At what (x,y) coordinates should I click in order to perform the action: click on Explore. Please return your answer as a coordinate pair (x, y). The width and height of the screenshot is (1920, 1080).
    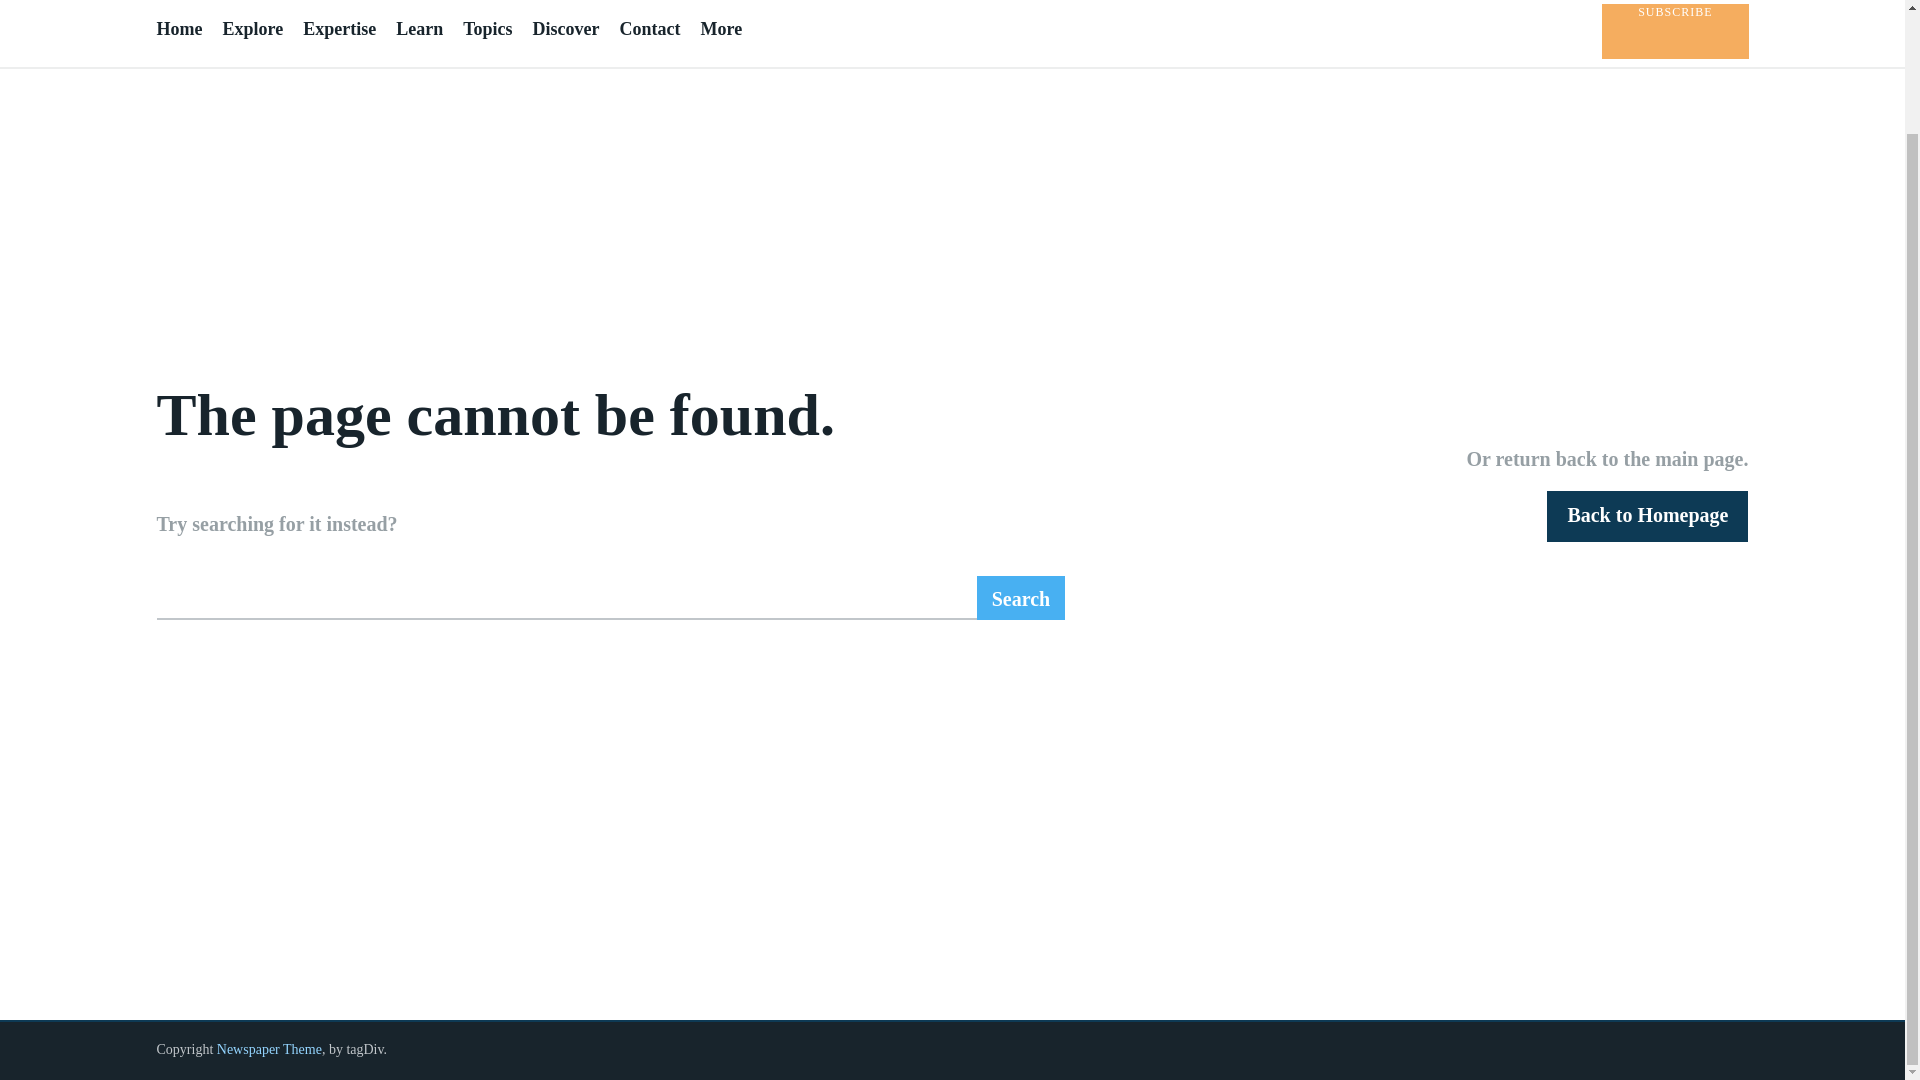
    Looking at the image, I should click on (252, 29).